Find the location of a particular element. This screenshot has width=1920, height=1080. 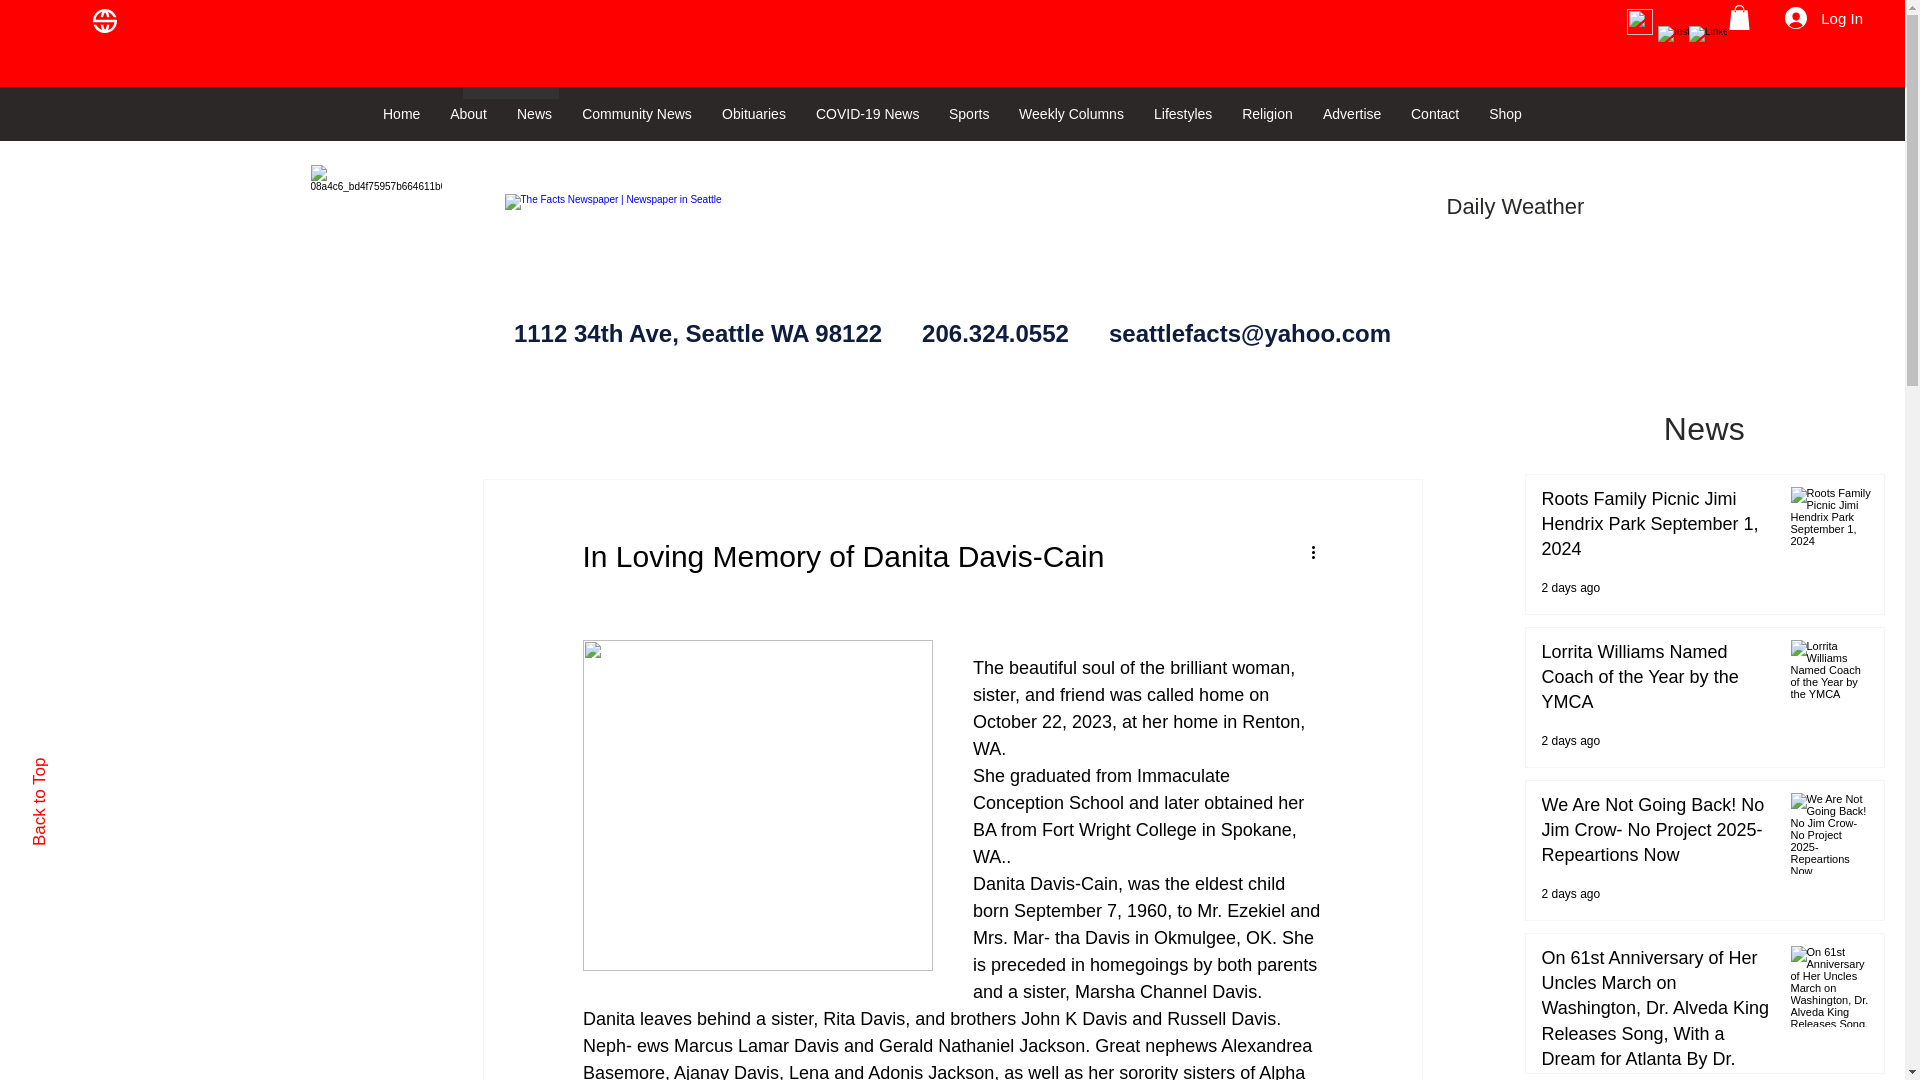

Lorrita Williams Named Coach of the Year by the YMCA is located at coordinates (1658, 682).